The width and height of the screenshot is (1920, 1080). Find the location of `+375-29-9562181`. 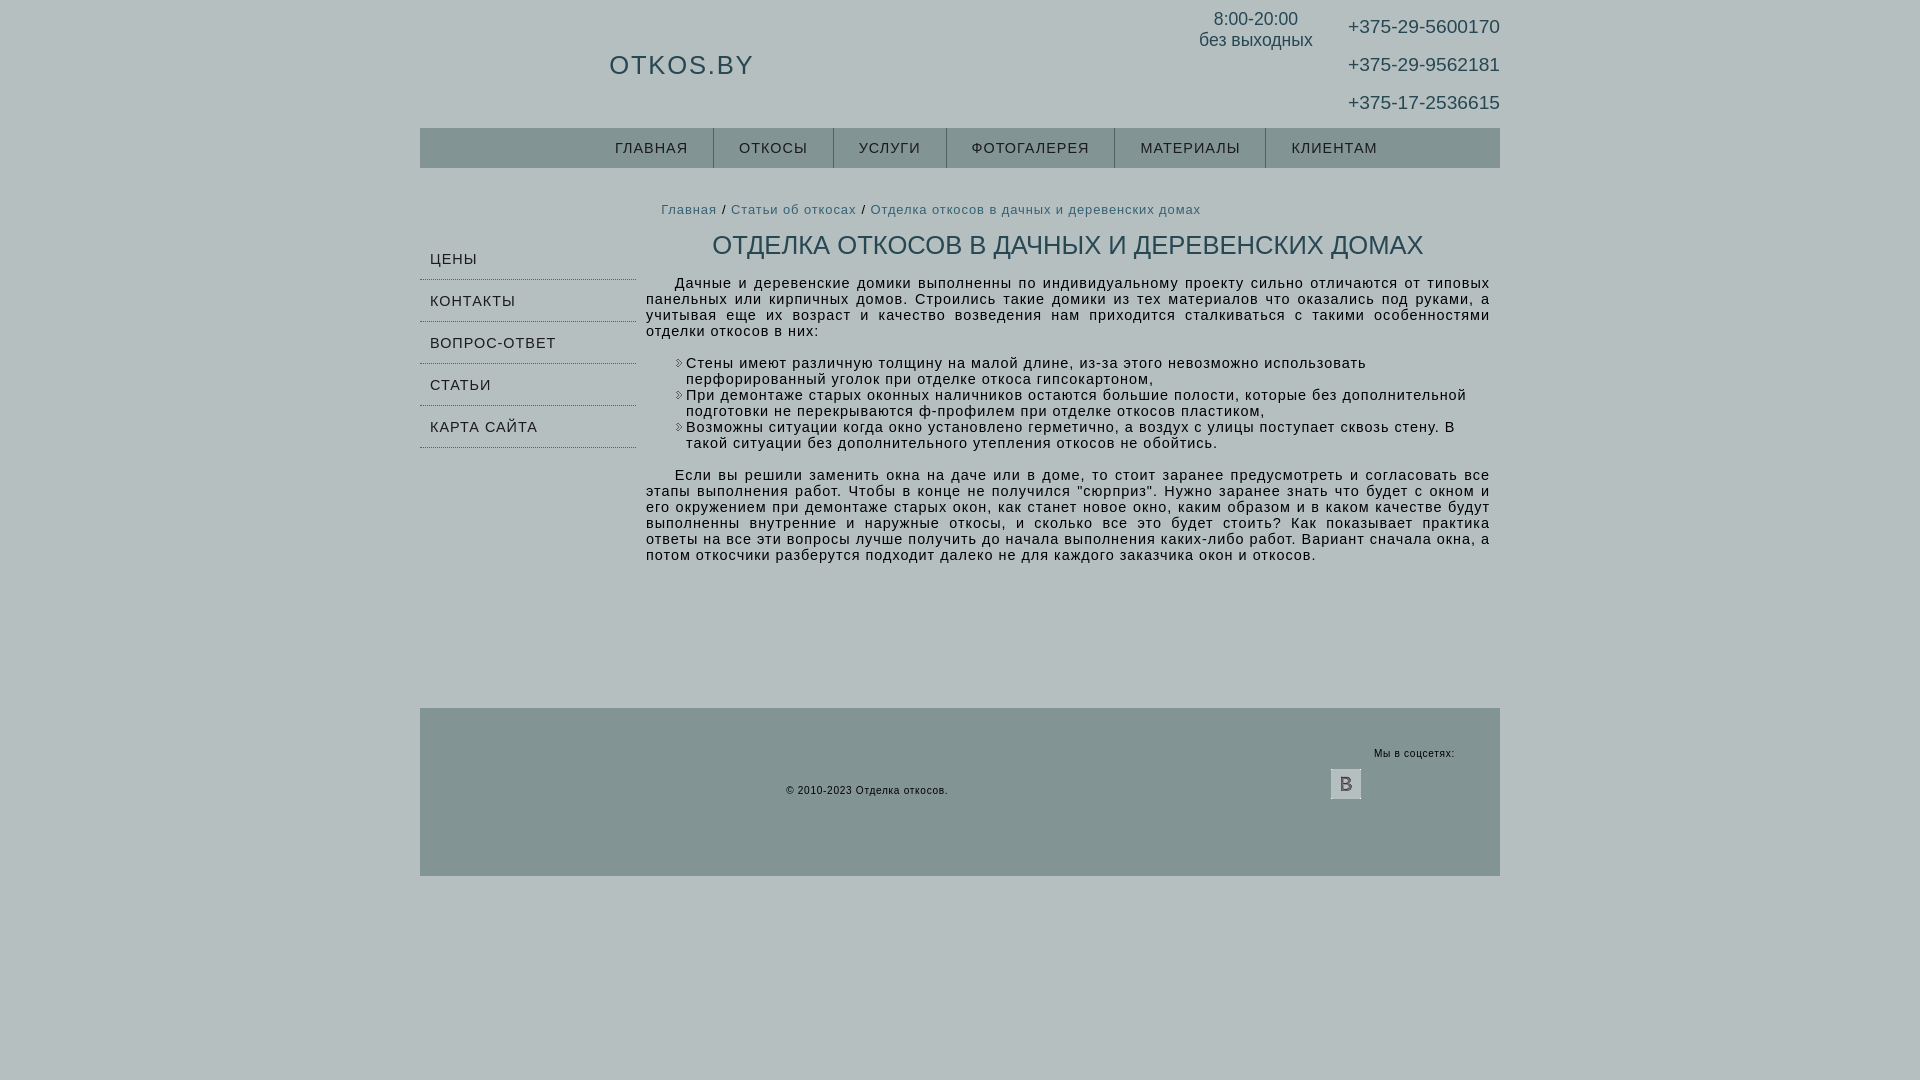

+375-29-9562181 is located at coordinates (1424, 64).